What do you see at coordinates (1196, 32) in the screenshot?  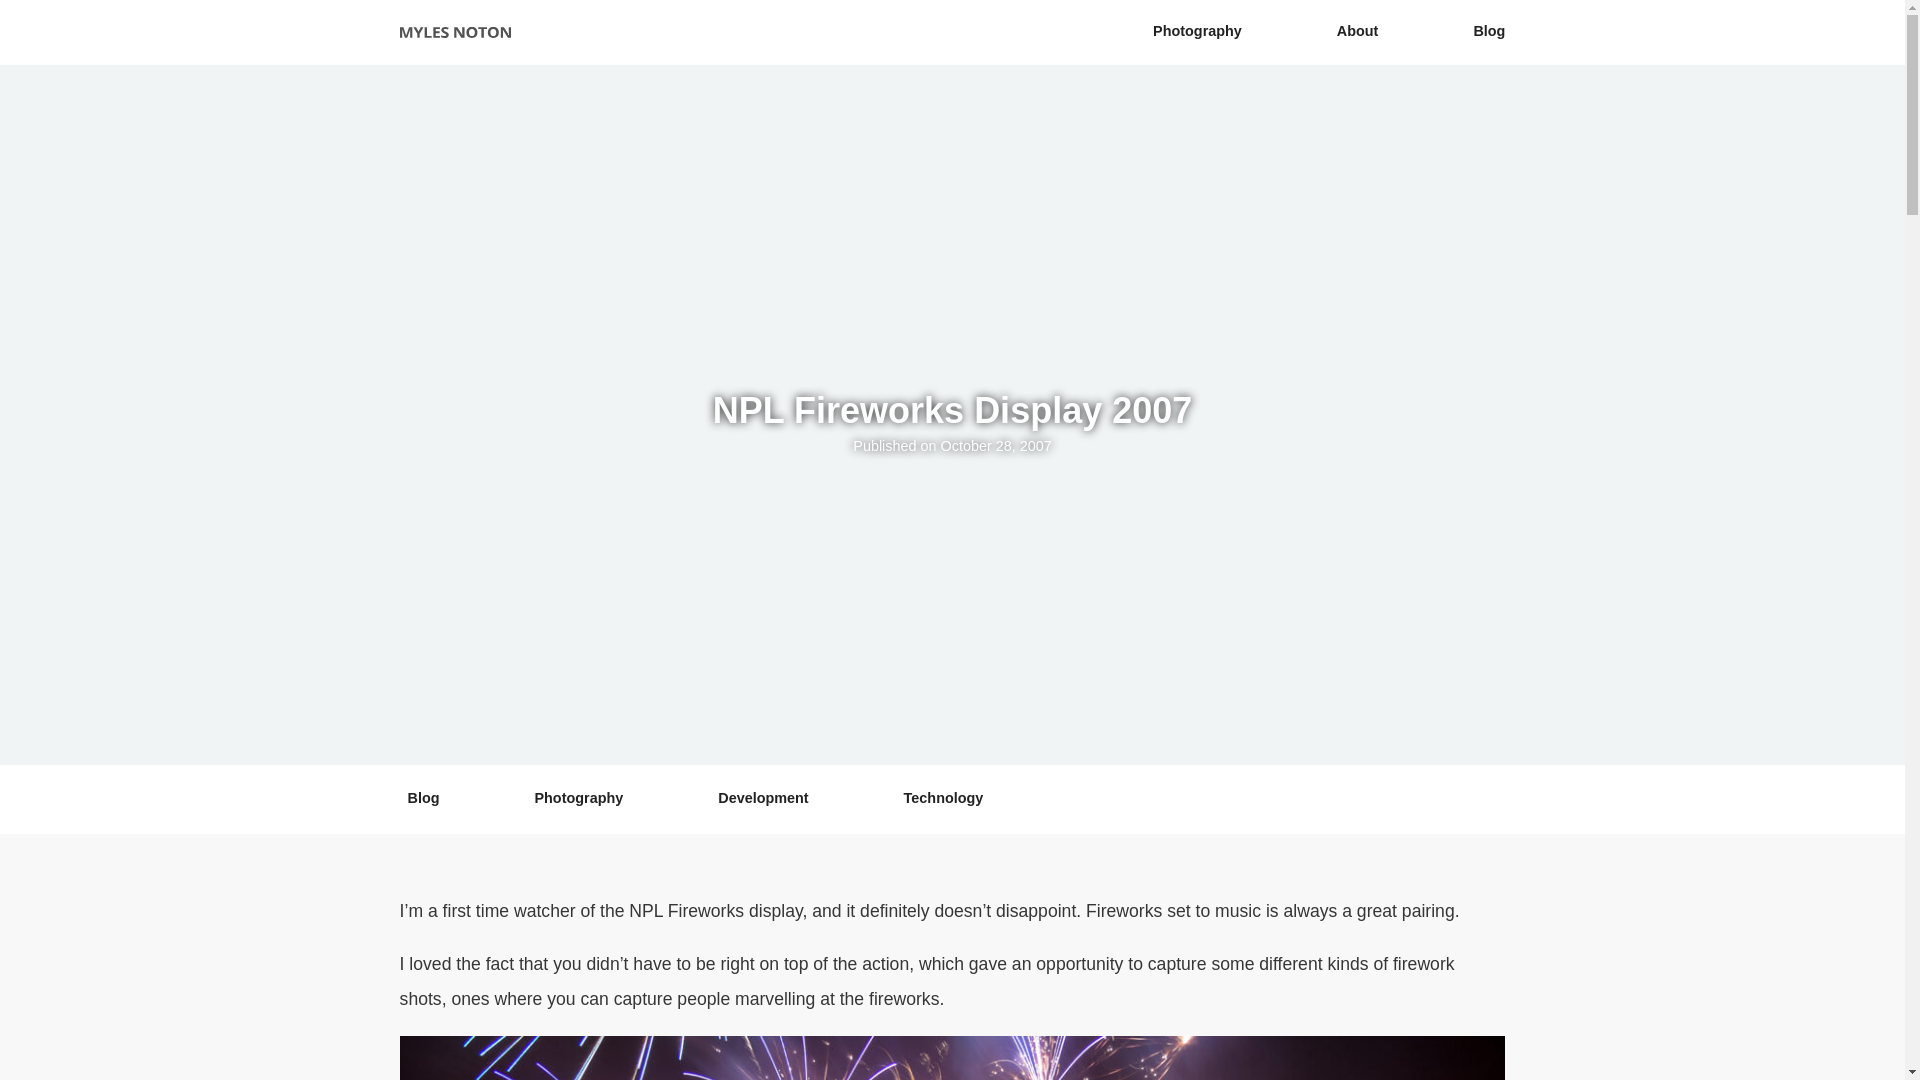 I see `Photography` at bounding box center [1196, 32].